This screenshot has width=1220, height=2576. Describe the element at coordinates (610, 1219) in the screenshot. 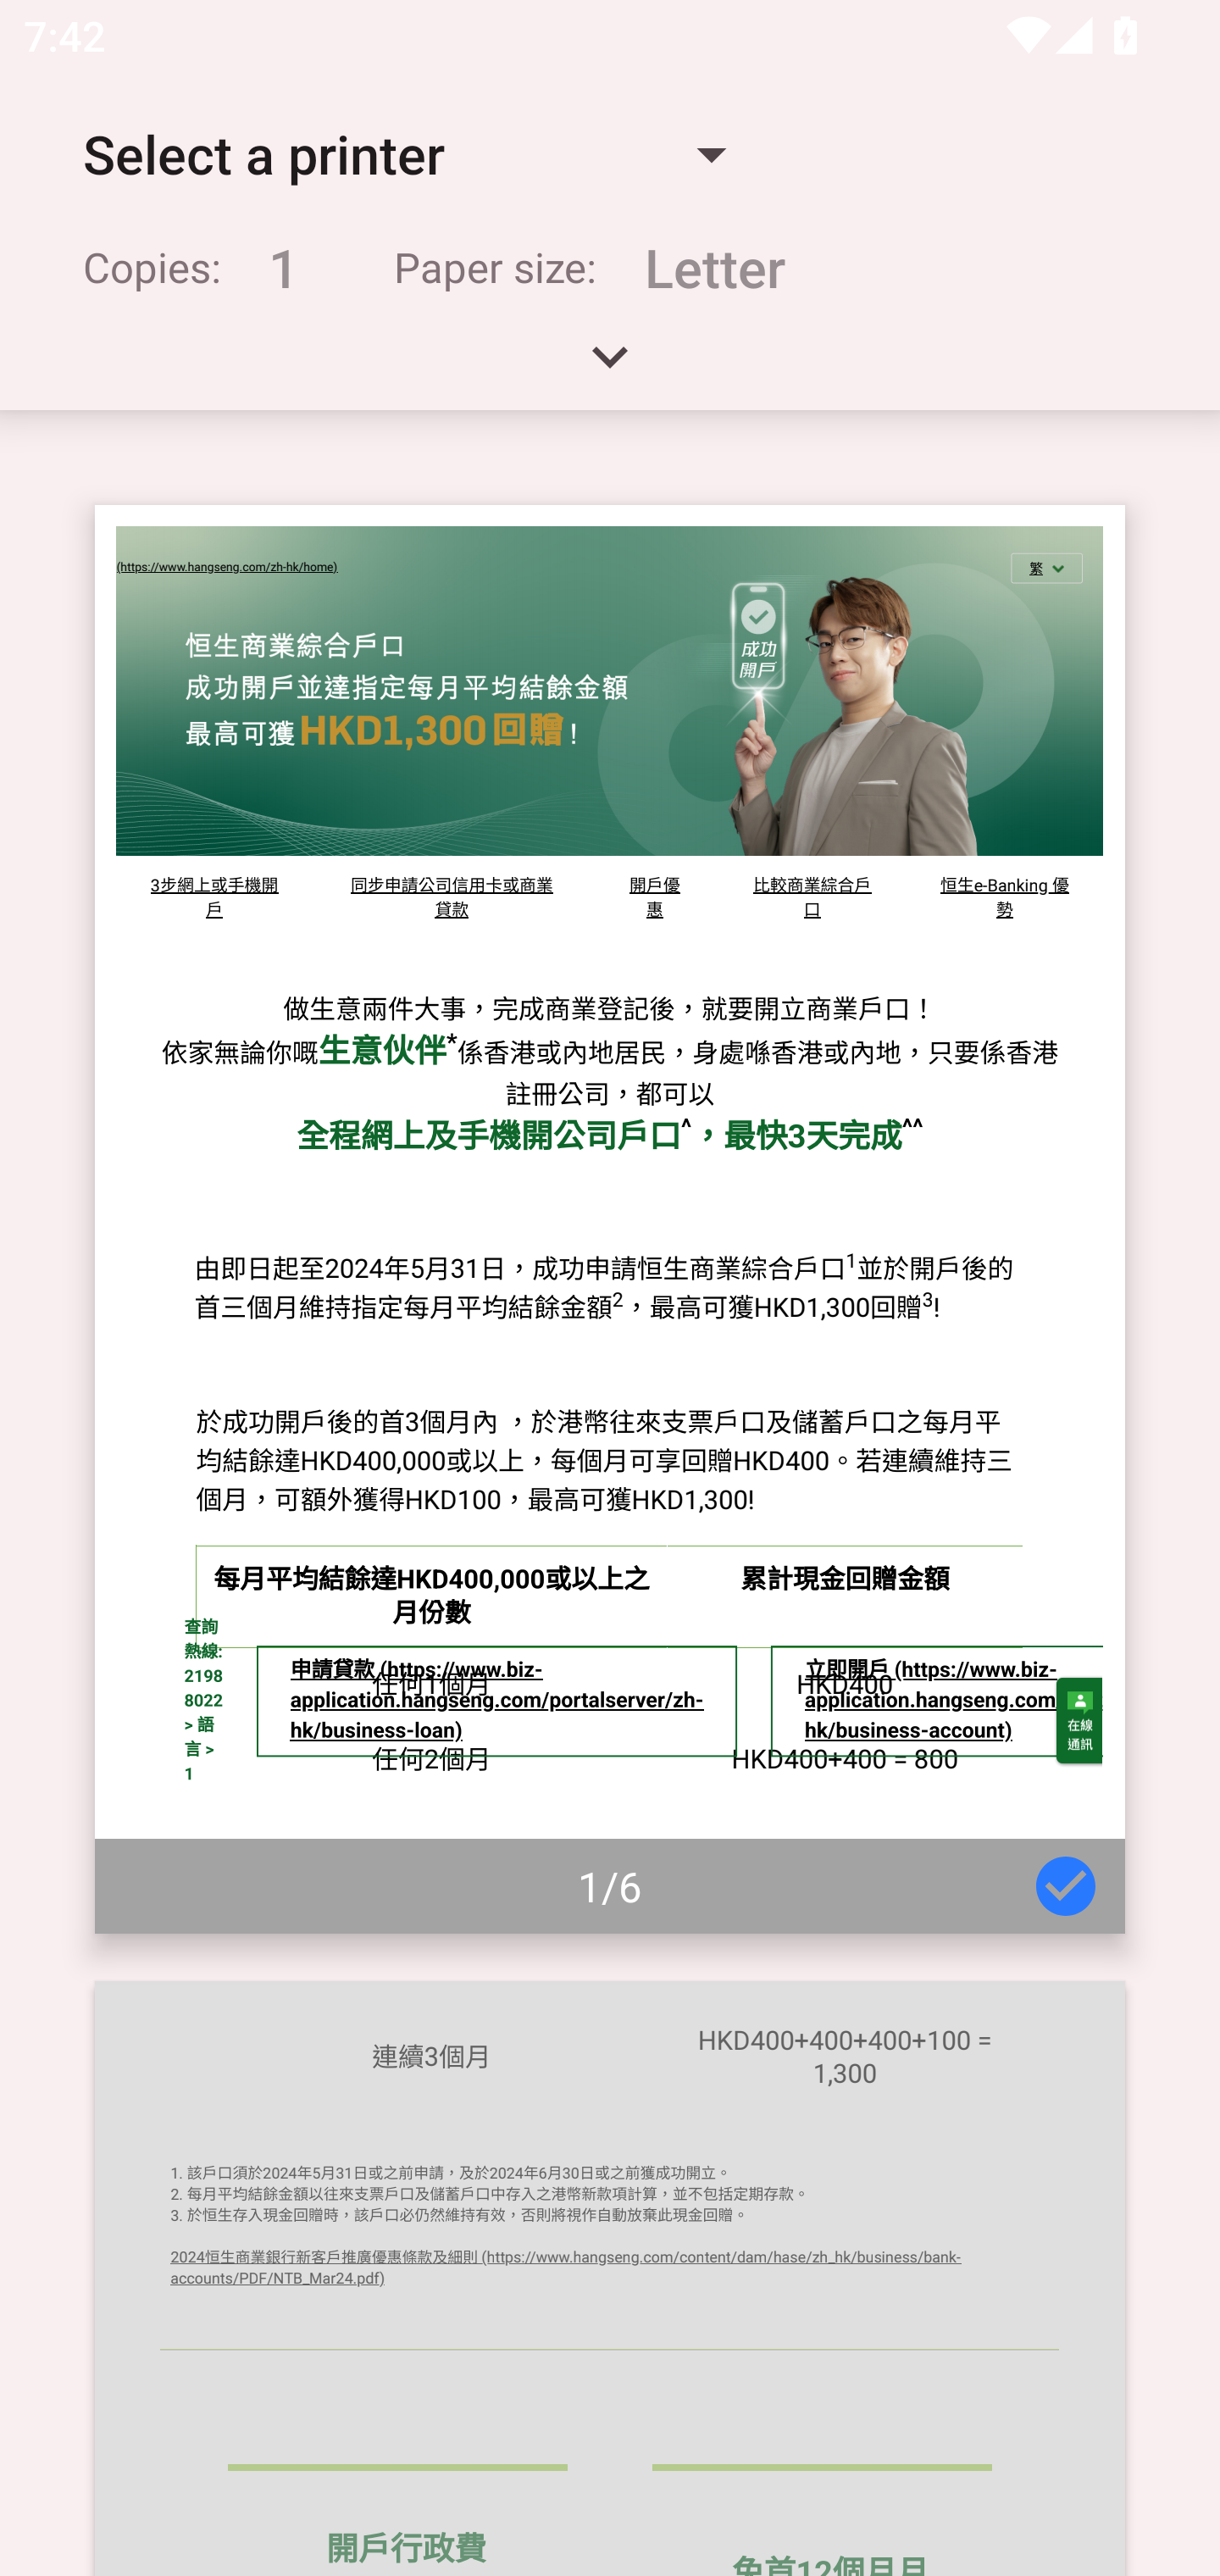

I see `Page 1 of 6 1/6` at that location.